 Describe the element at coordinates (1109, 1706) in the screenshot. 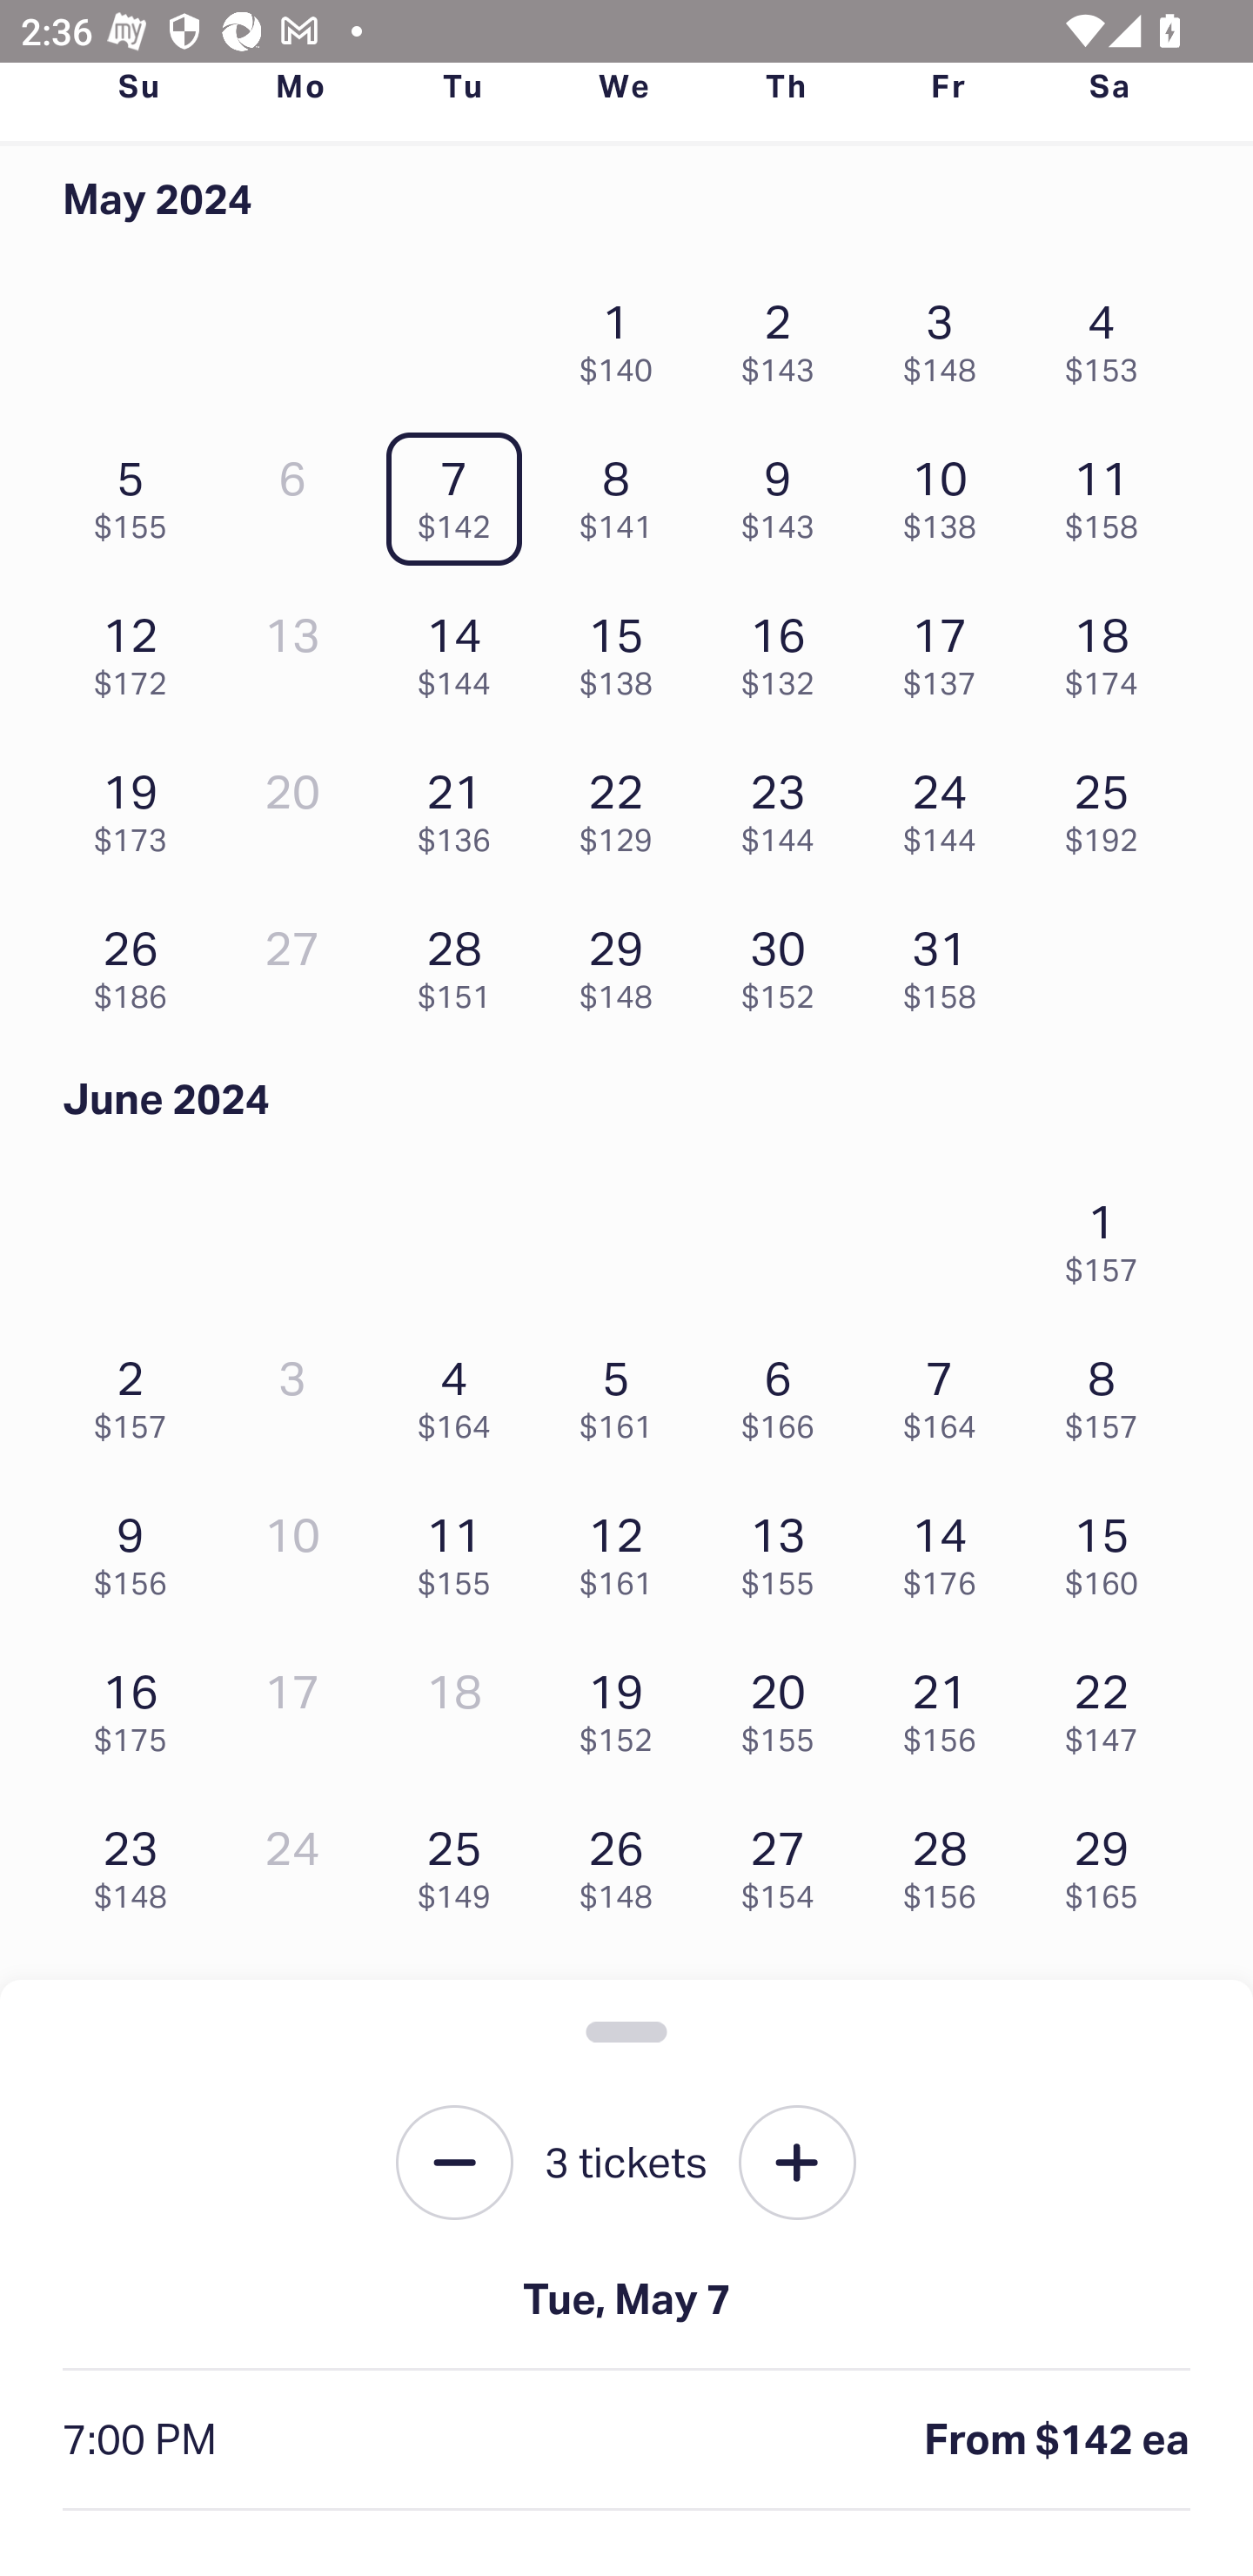

I see `22 $147` at that location.